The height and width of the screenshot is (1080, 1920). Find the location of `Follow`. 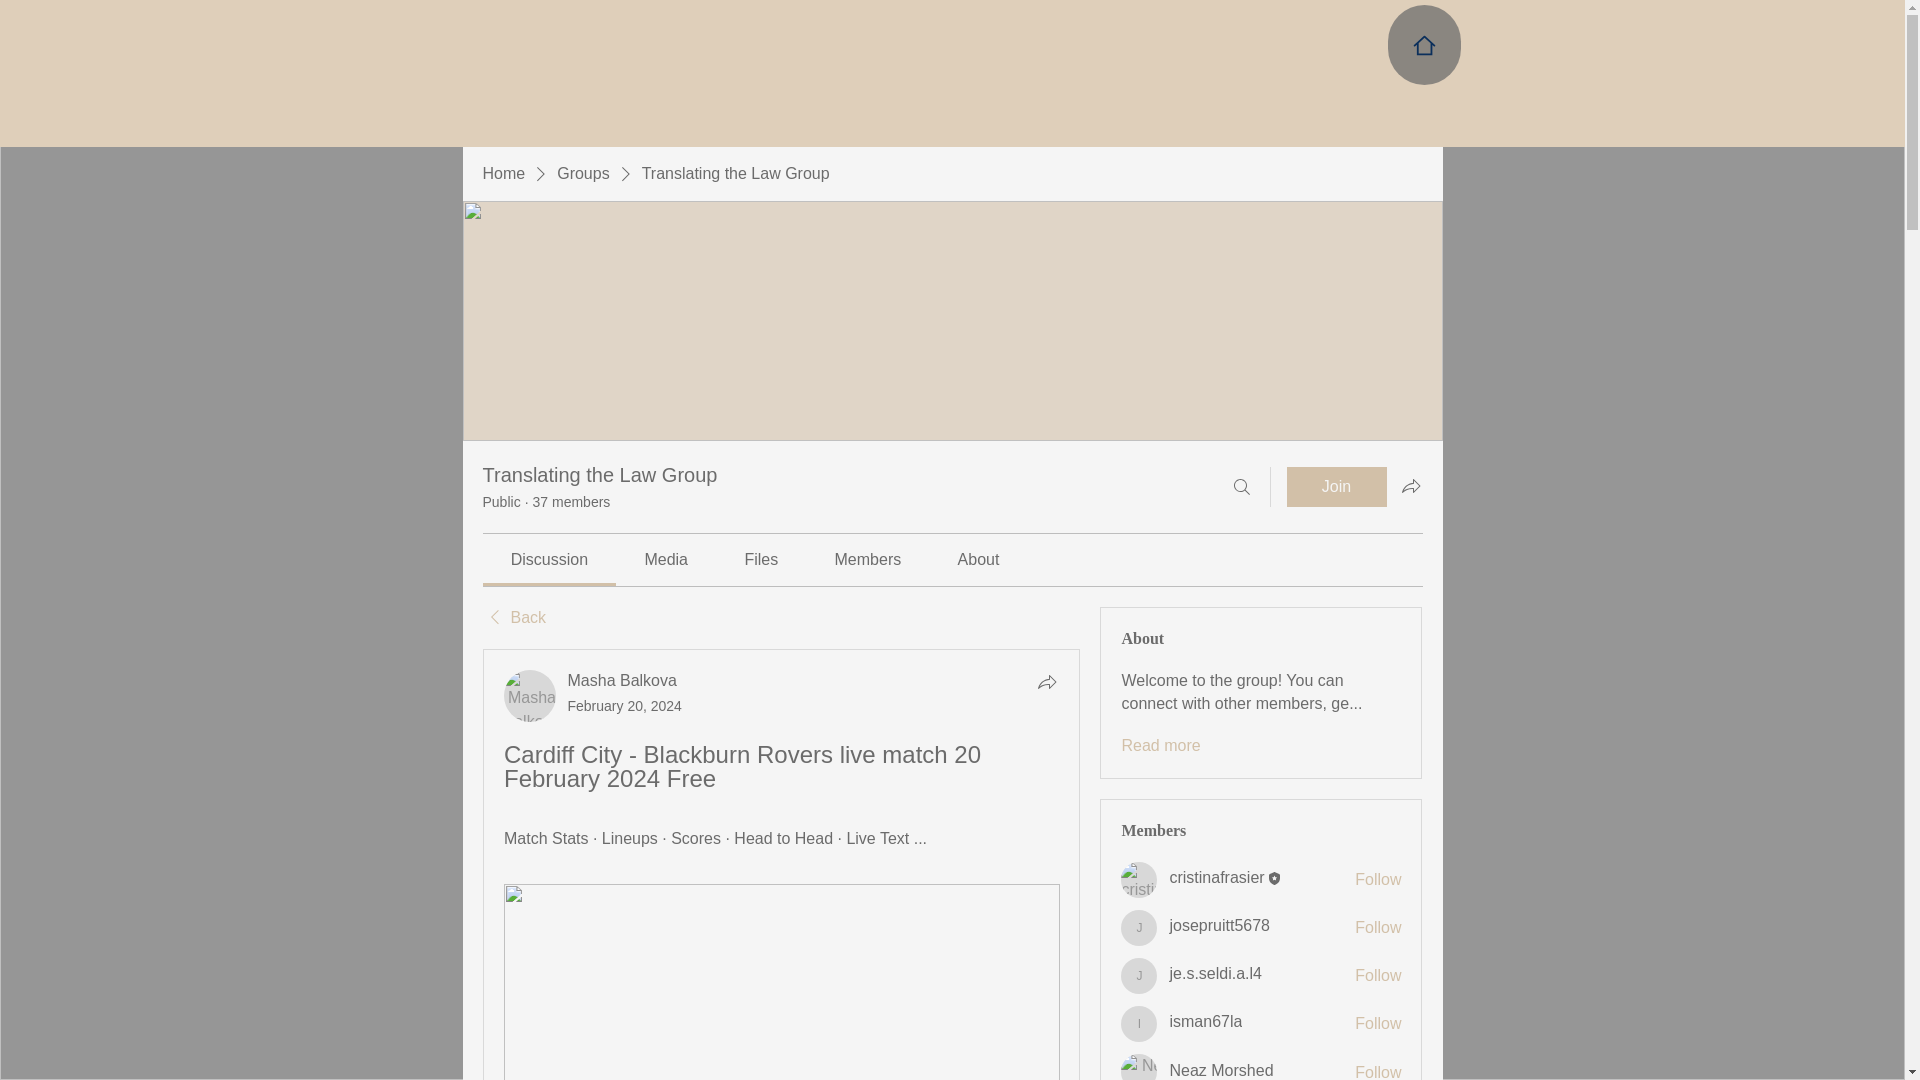

Follow is located at coordinates (1378, 1024).